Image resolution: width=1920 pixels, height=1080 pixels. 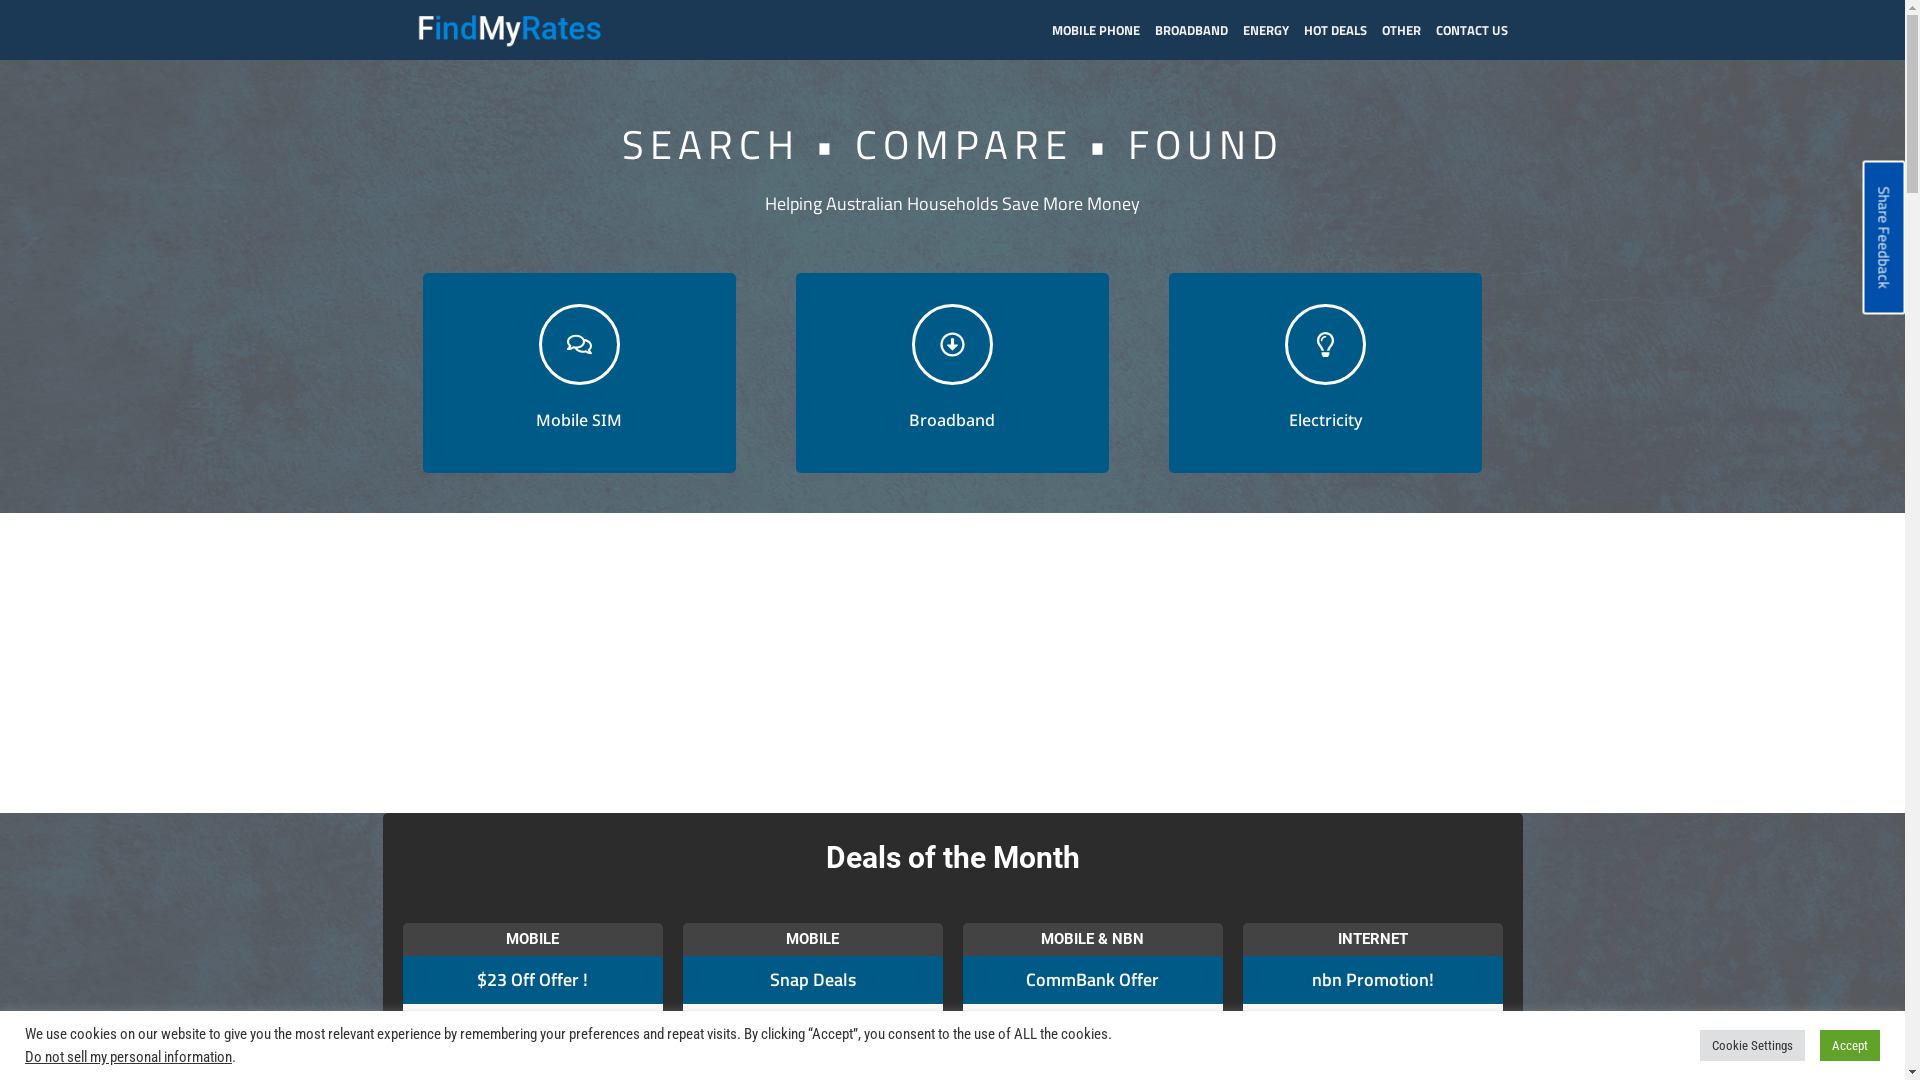 I want to click on Do not sell my personal information, so click(x=128, y=1057).